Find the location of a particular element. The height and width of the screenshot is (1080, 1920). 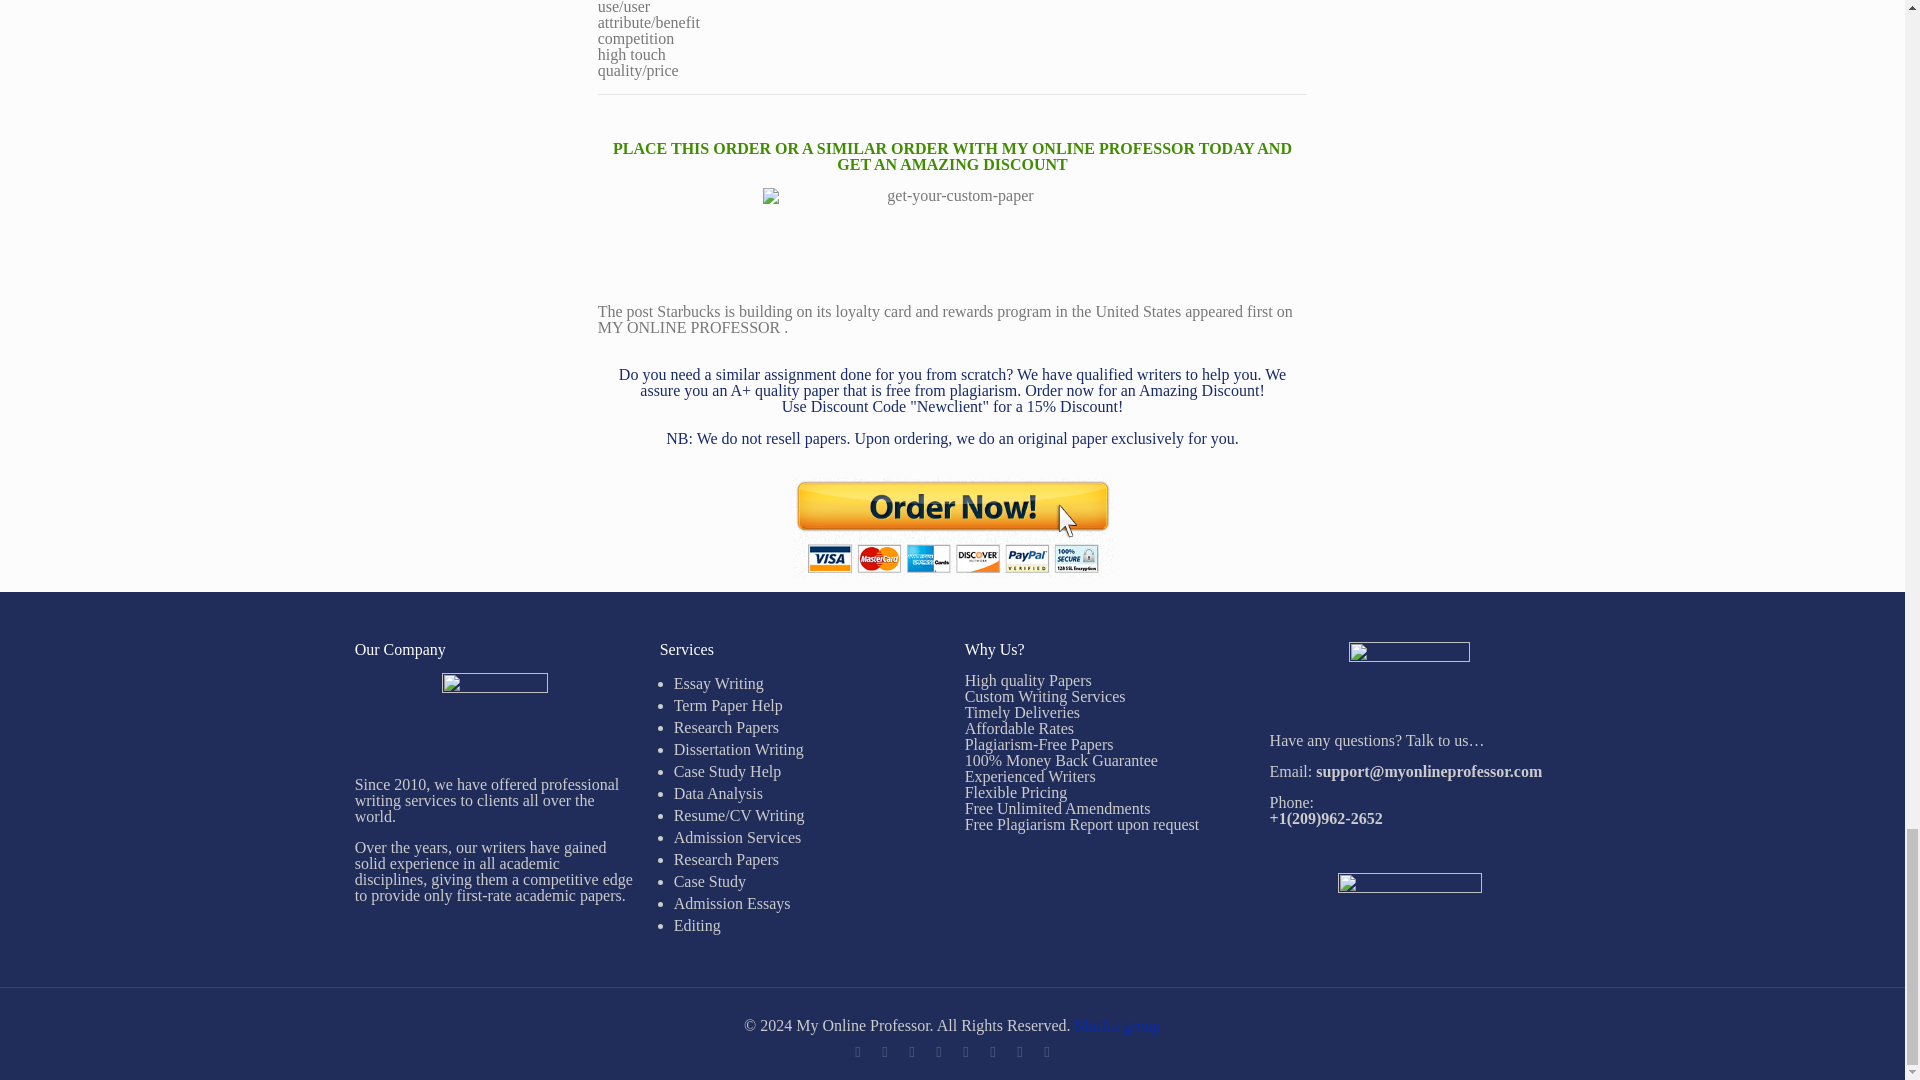

Muffin group is located at coordinates (1116, 1025).